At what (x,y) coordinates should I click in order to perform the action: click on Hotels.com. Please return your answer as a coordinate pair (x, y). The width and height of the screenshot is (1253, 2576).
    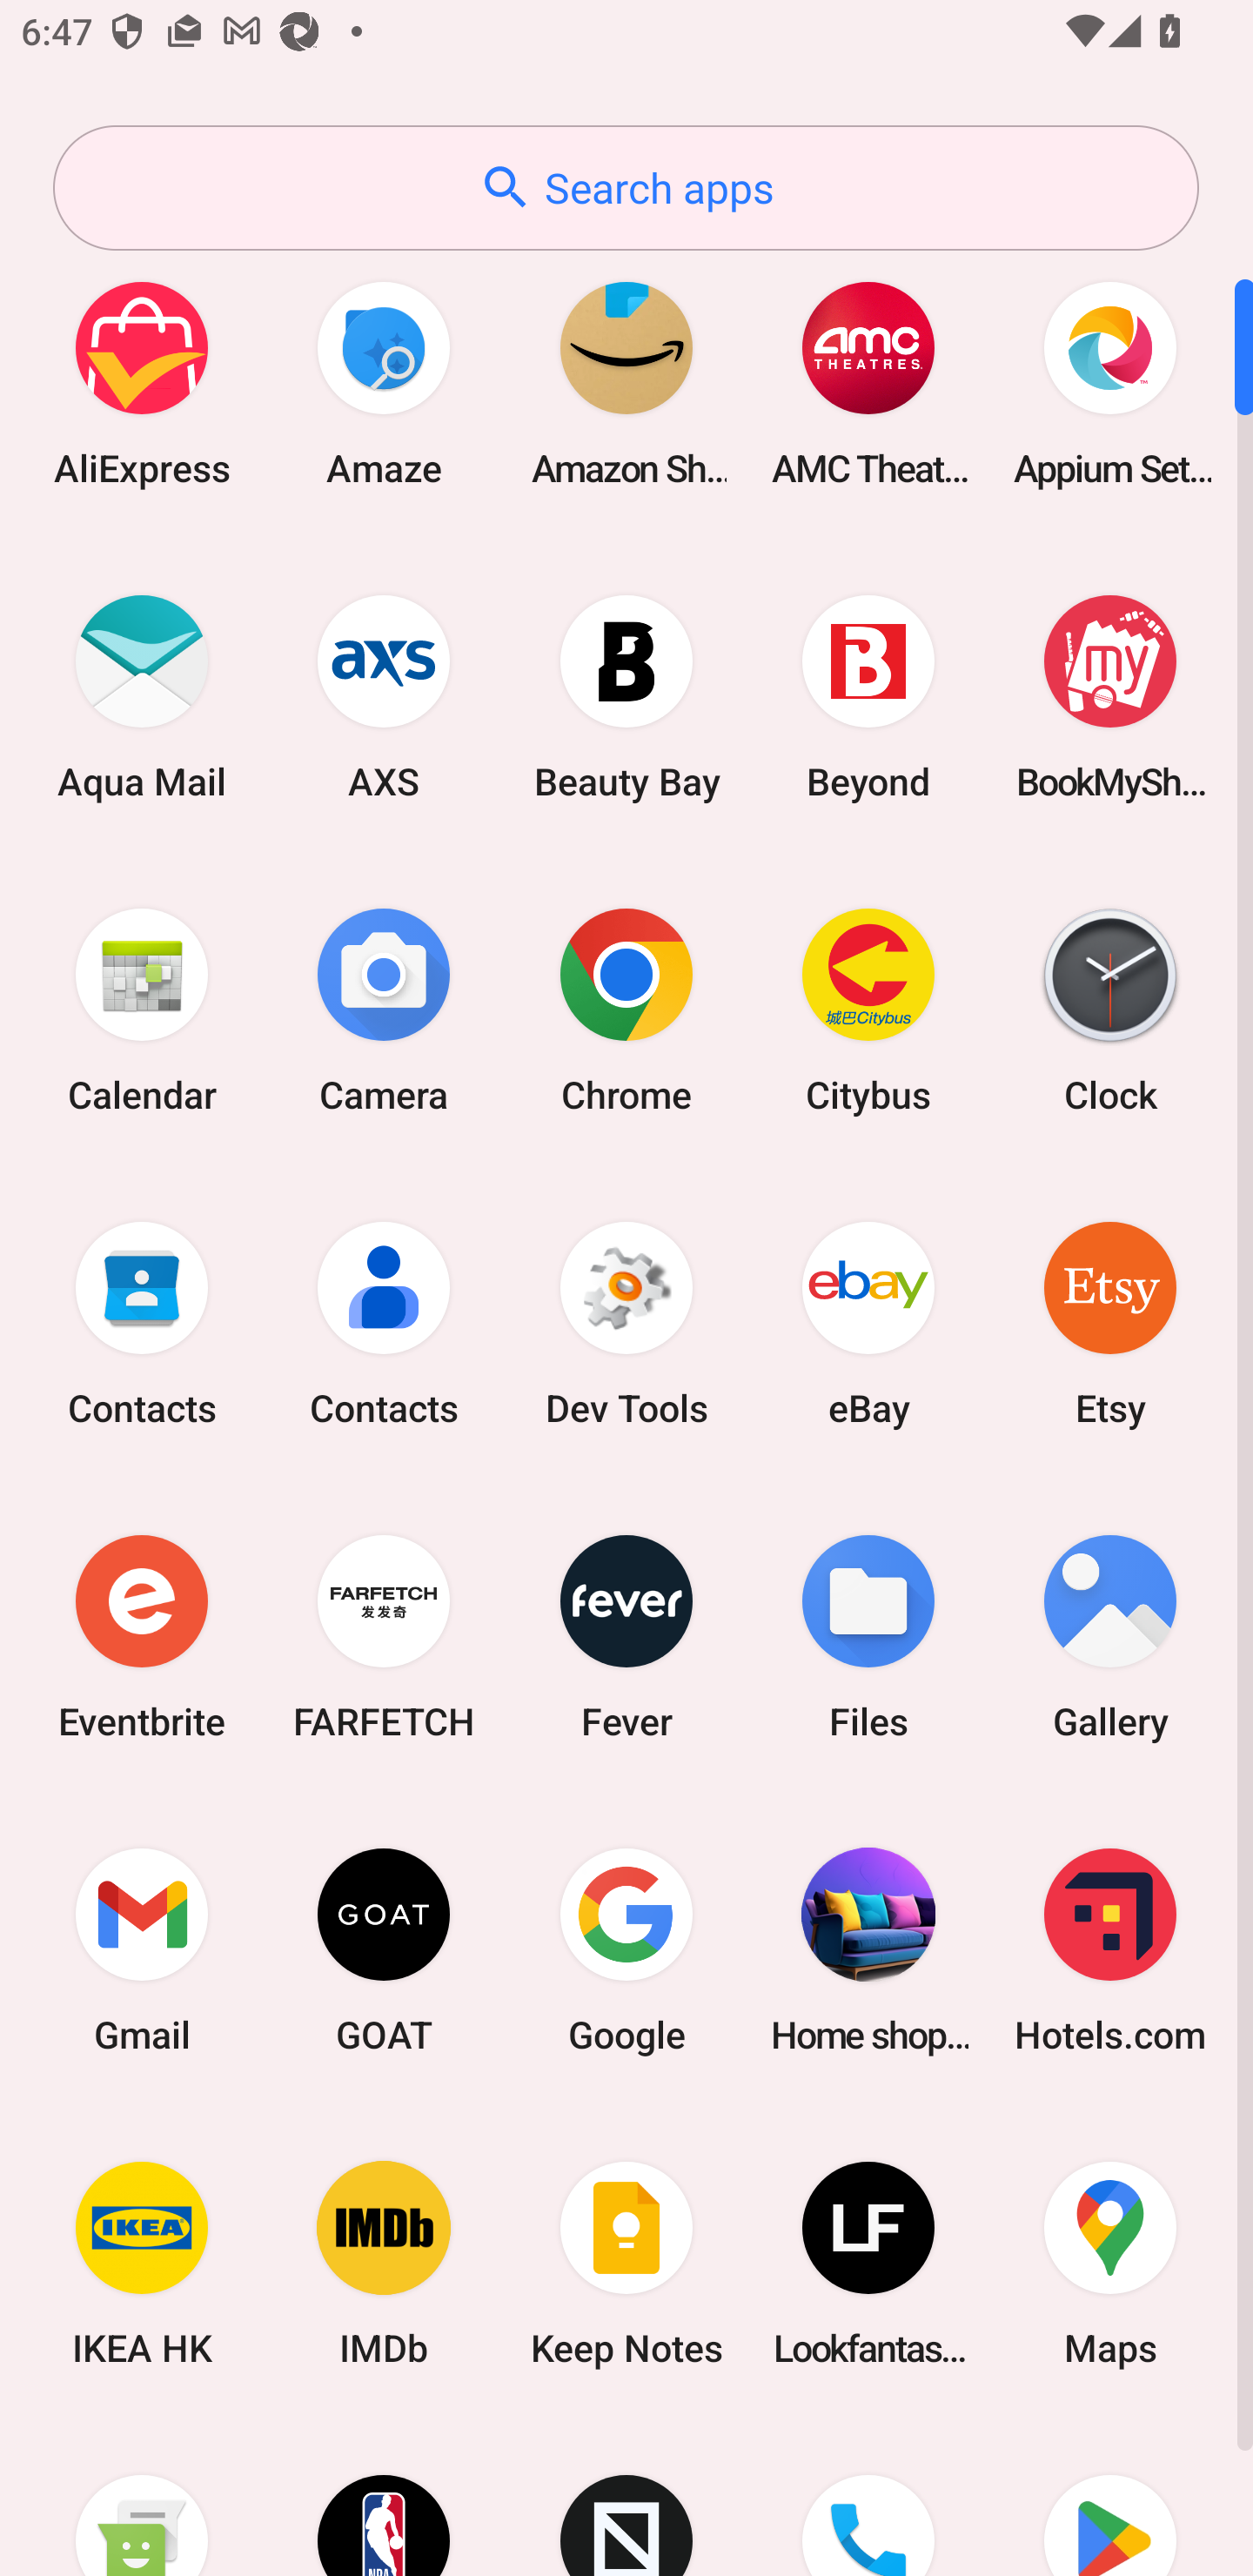
    Looking at the image, I should click on (1110, 1949).